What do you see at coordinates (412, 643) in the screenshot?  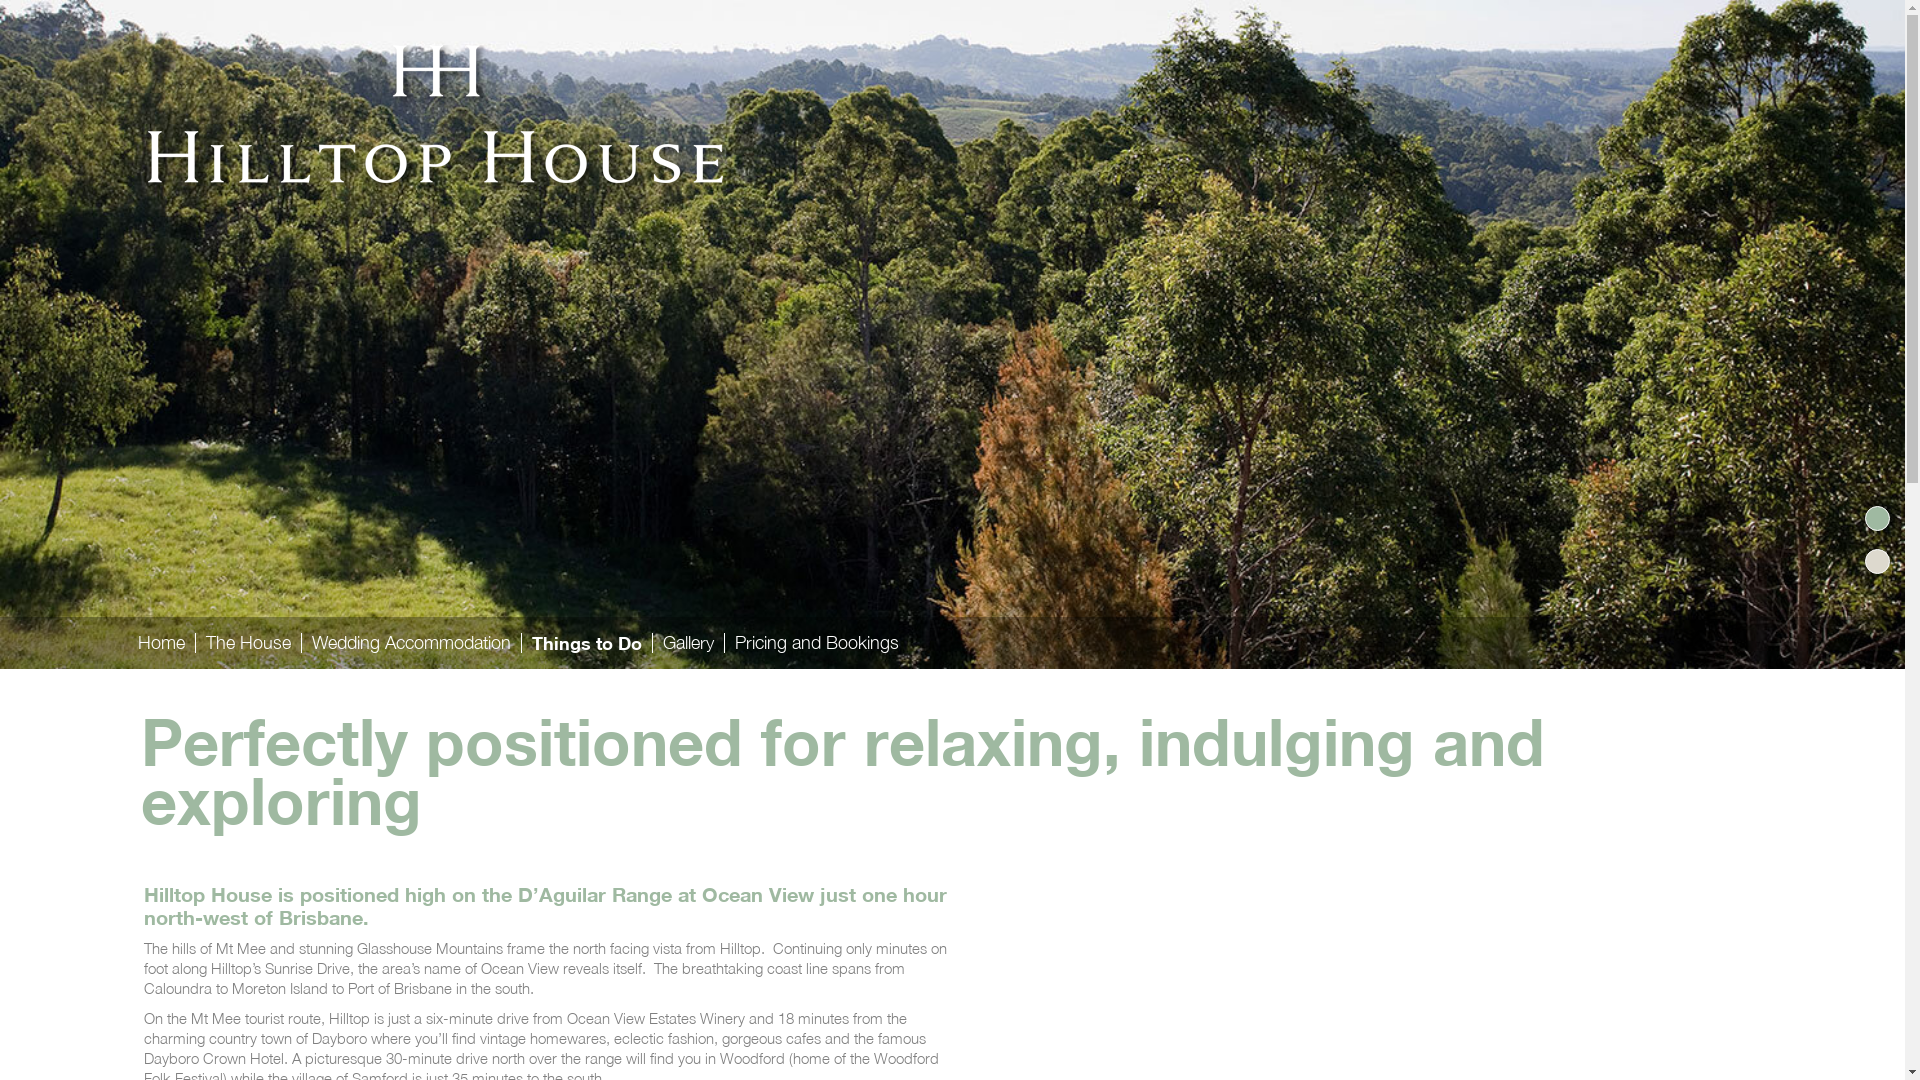 I see `Wedding Accommodation` at bounding box center [412, 643].